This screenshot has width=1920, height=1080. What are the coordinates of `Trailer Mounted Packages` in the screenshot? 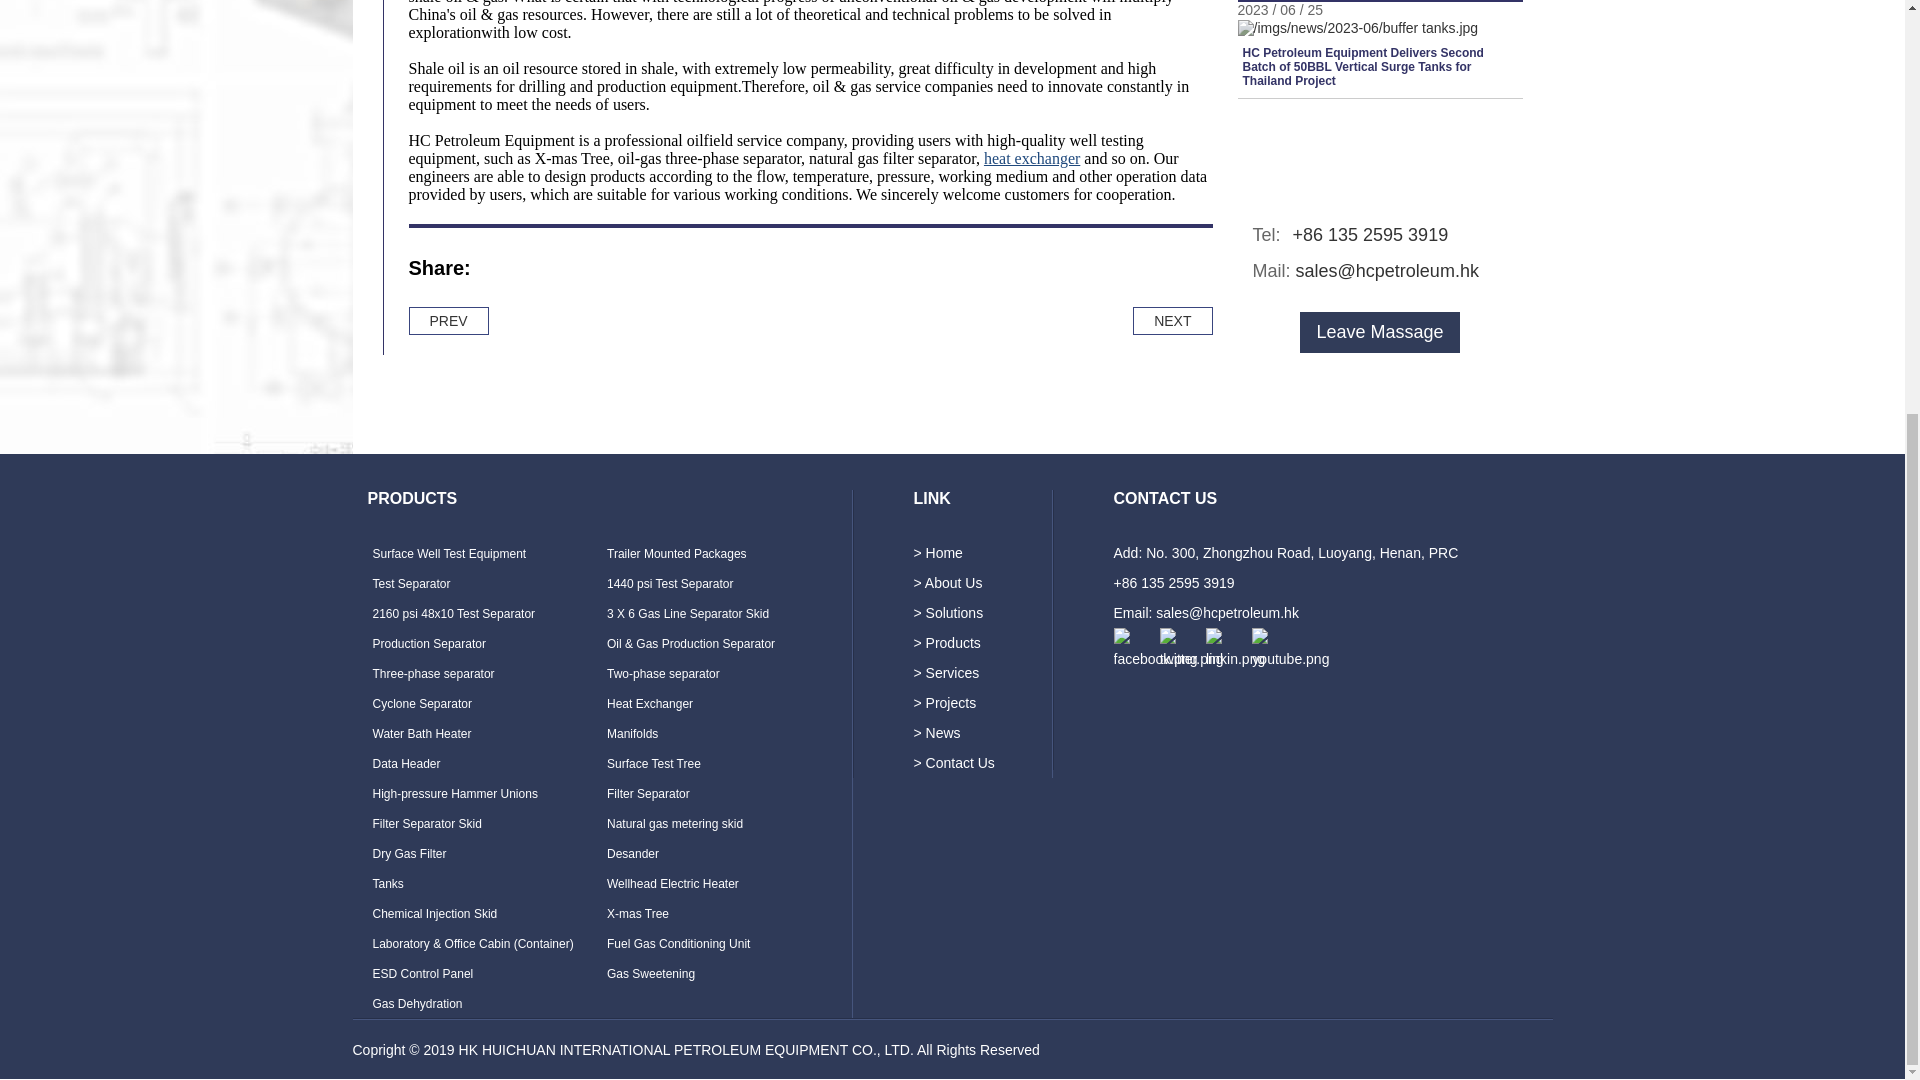 It's located at (676, 553).